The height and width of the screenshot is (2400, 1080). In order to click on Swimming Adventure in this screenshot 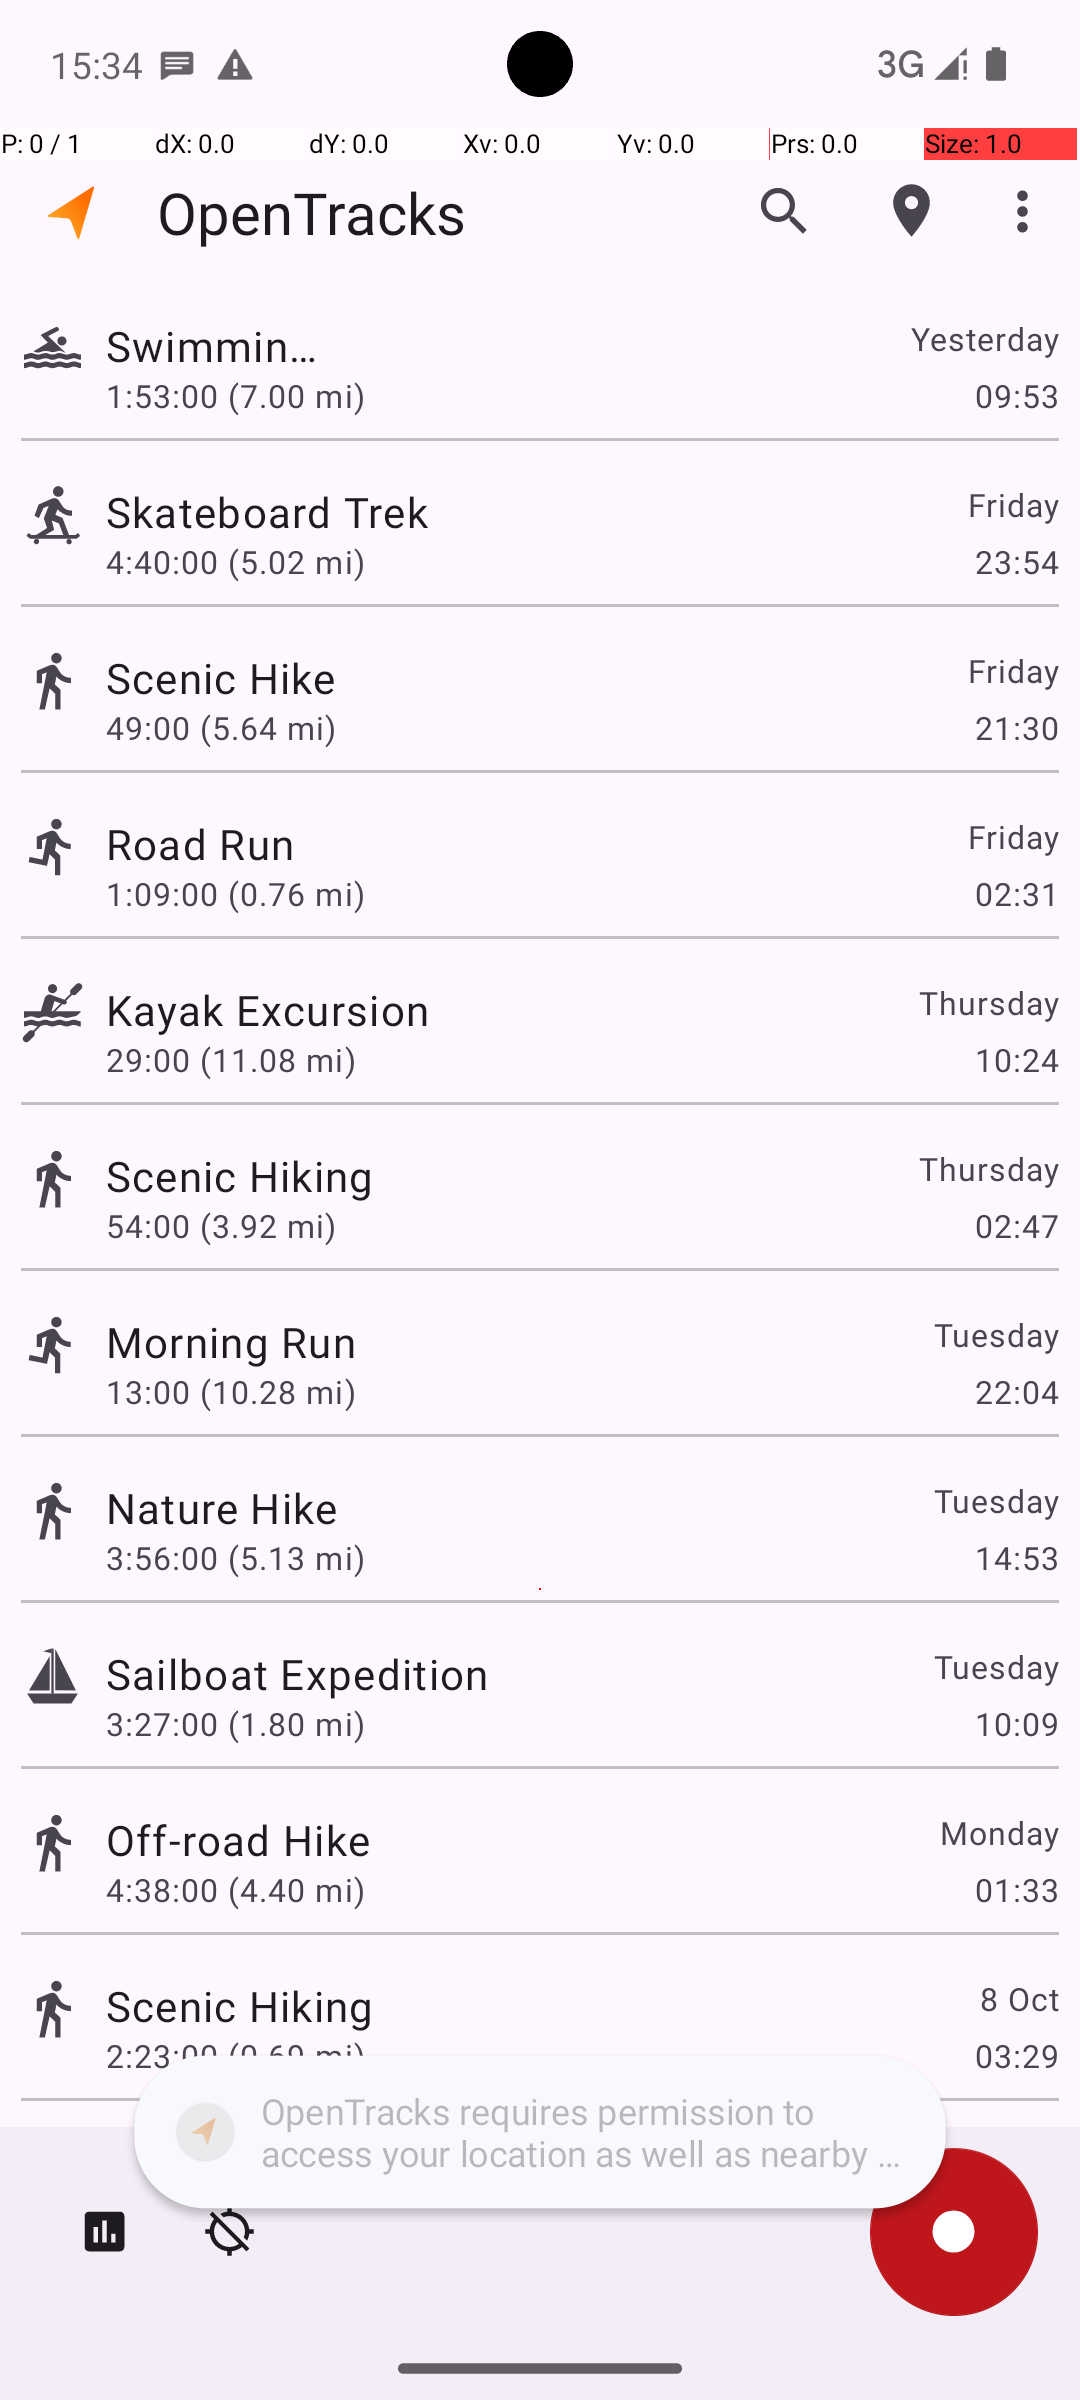, I will do `click(222, 346)`.